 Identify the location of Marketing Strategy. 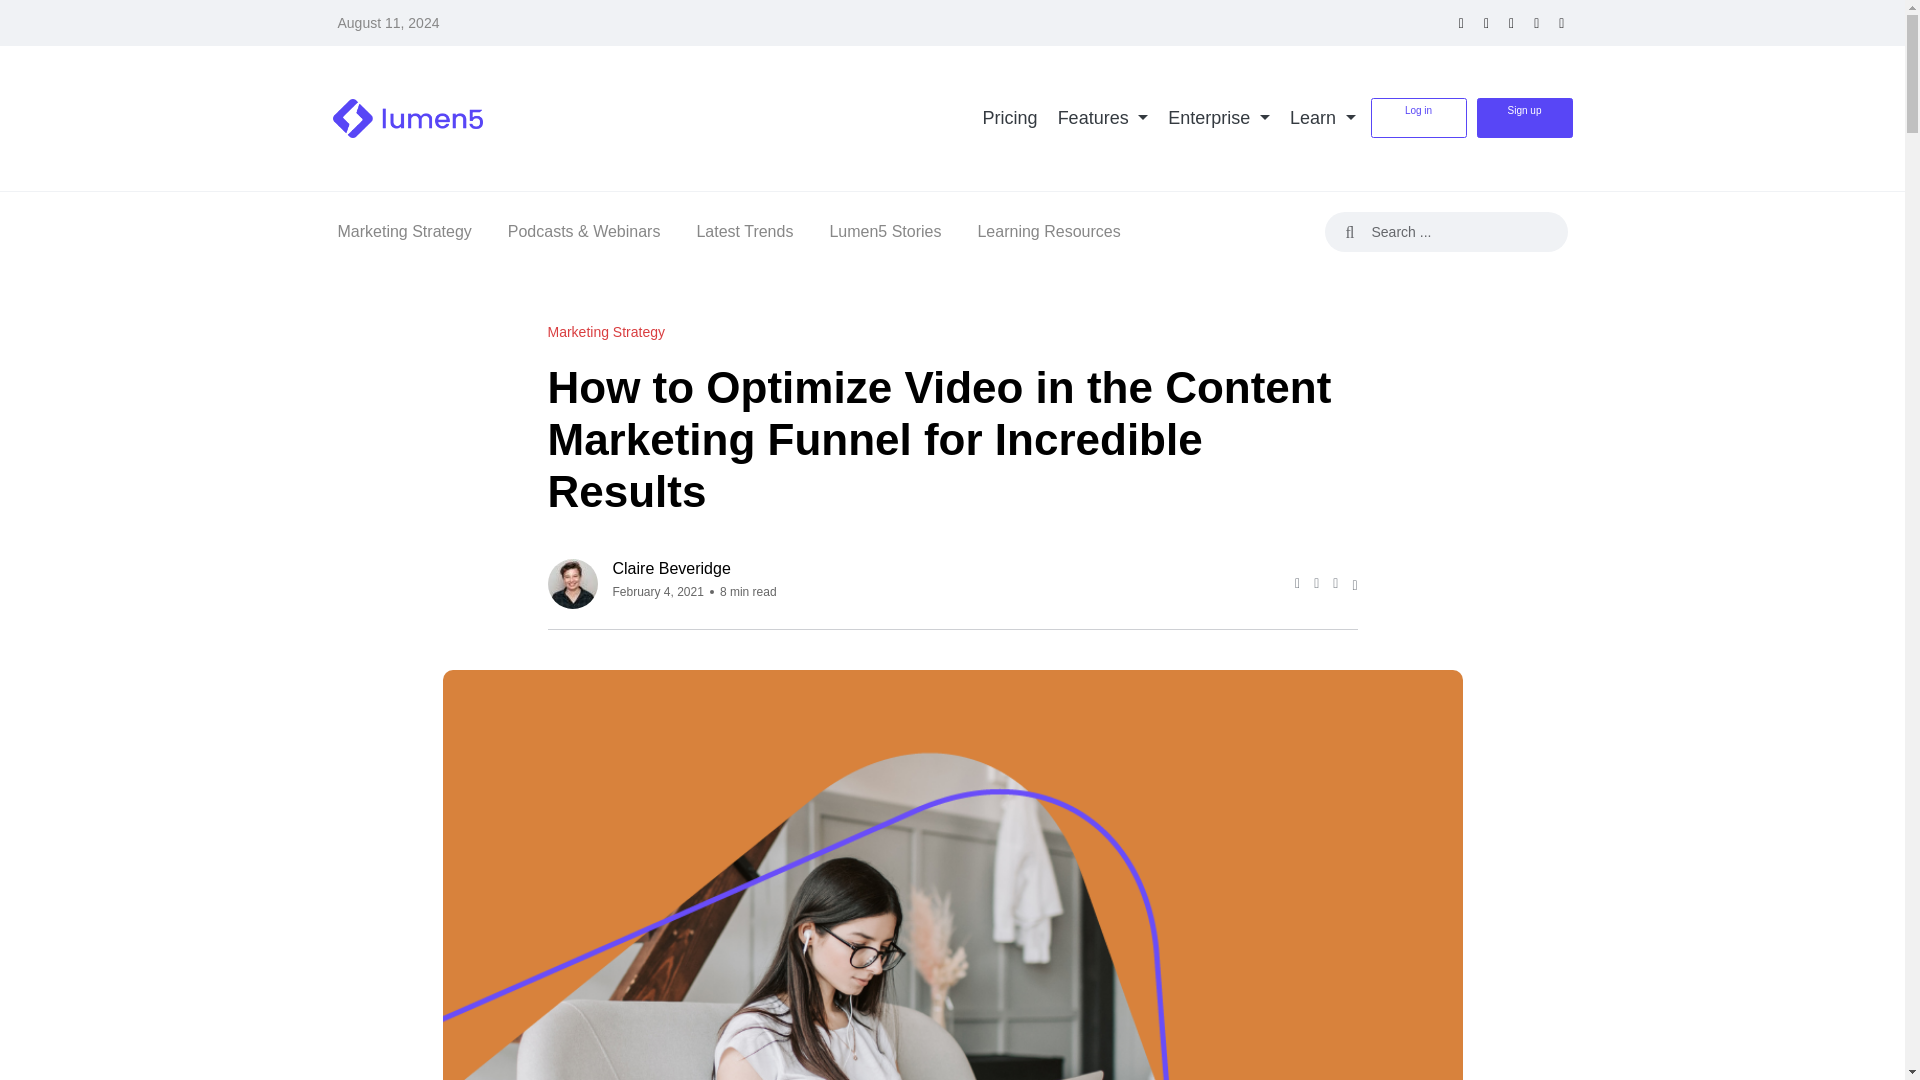
(404, 232).